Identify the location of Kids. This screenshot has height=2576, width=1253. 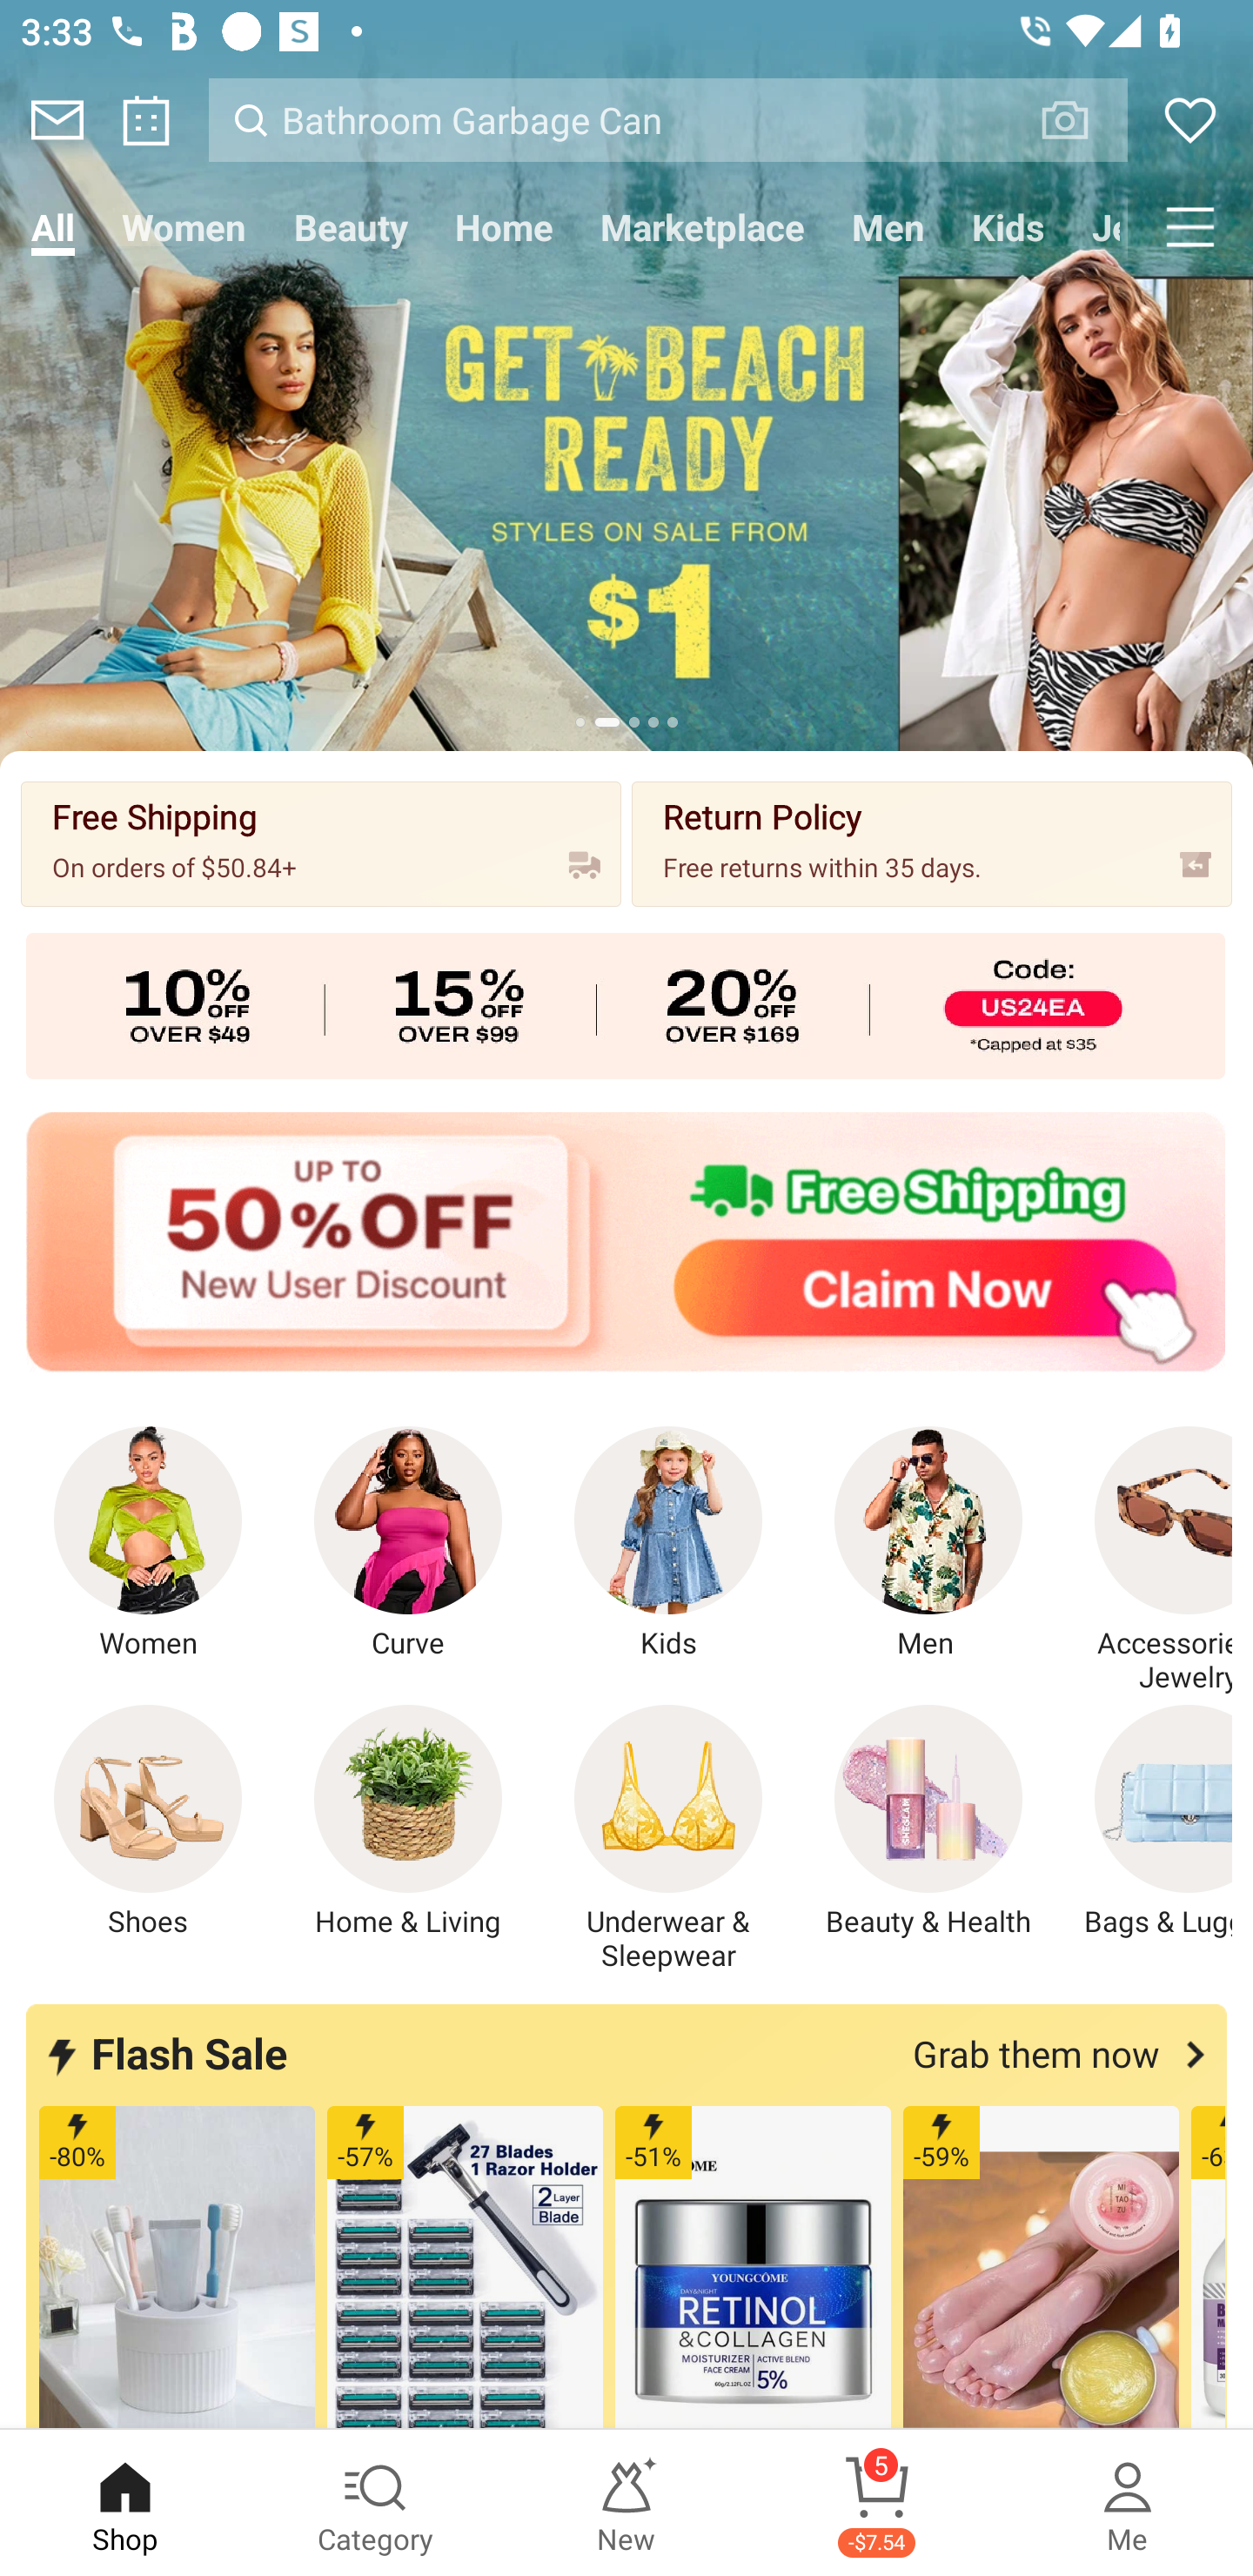
(1008, 226).